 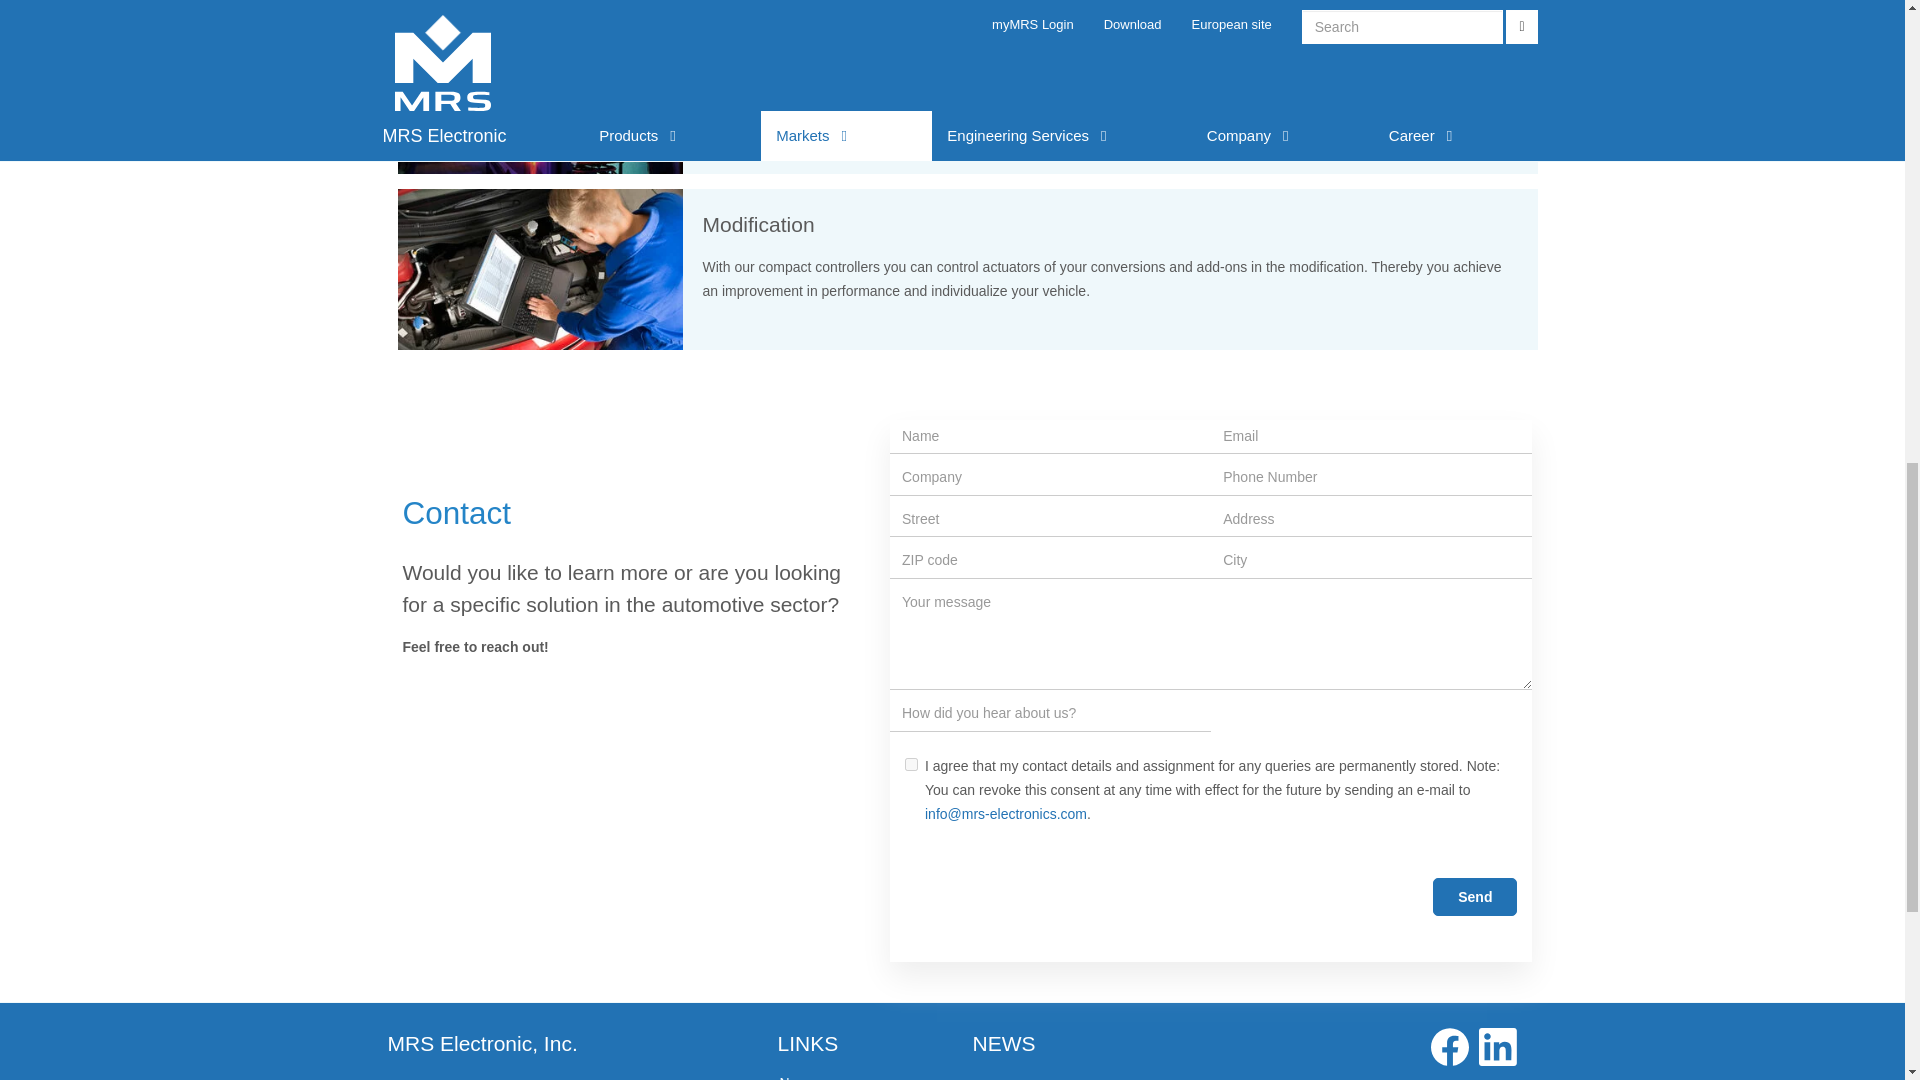 I want to click on Modification, so click(x=540, y=269).